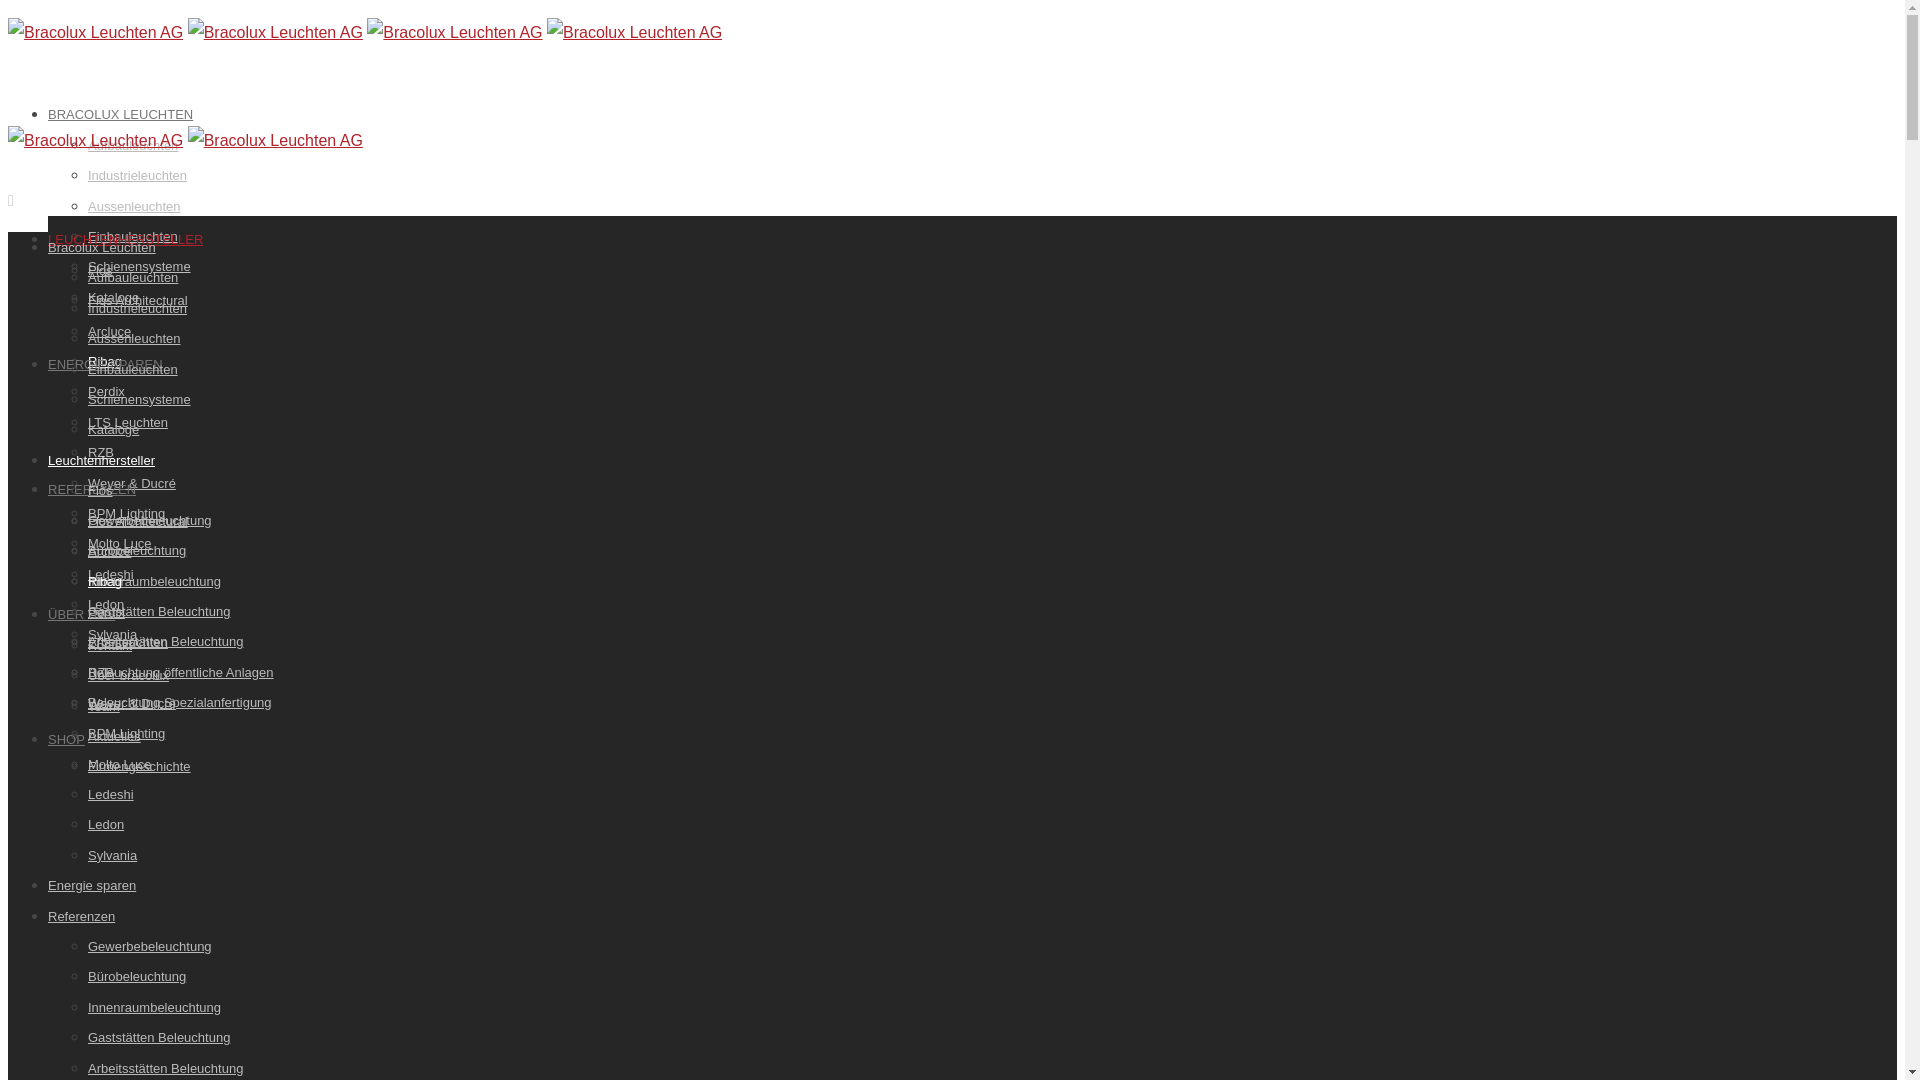 This screenshot has width=1920, height=1080. I want to click on Industrieleuchten, so click(138, 308).